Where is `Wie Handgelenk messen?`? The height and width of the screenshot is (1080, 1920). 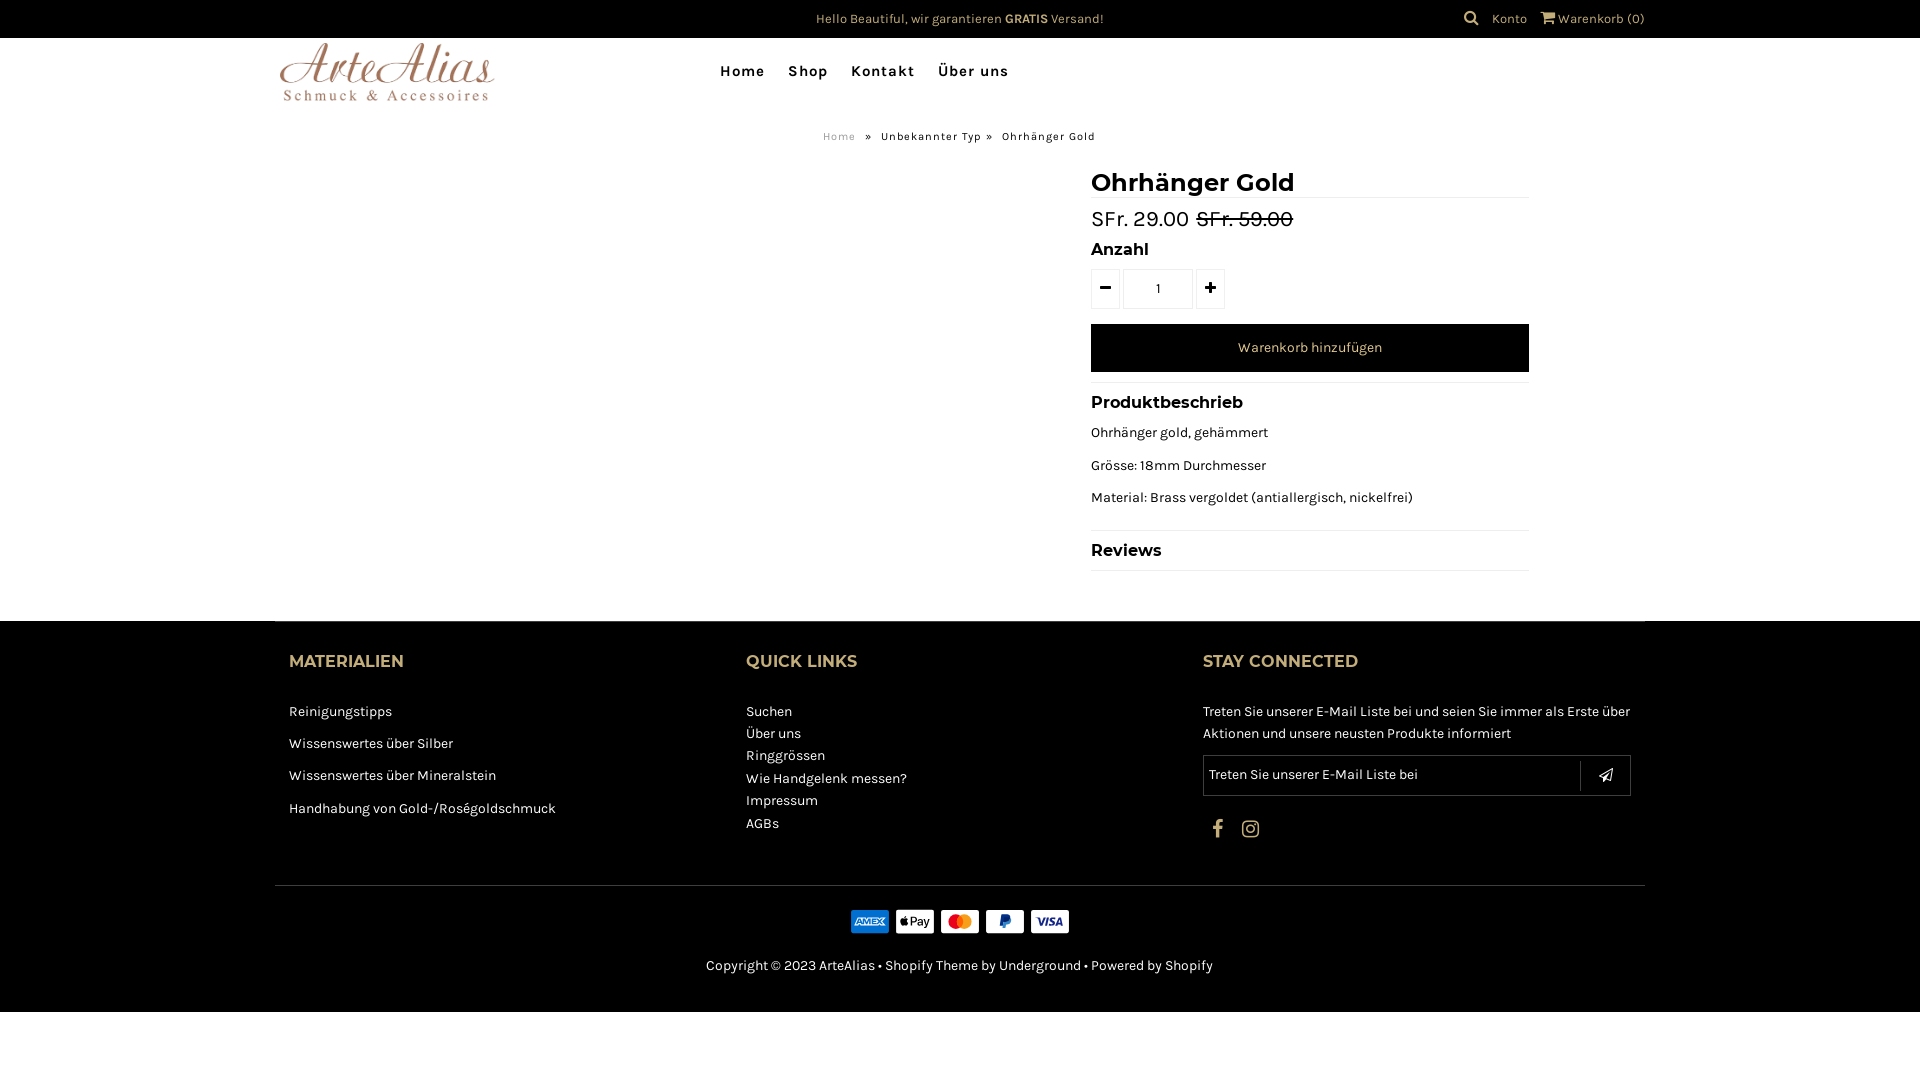 Wie Handgelenk messen? is located at coordinates (826, 778).